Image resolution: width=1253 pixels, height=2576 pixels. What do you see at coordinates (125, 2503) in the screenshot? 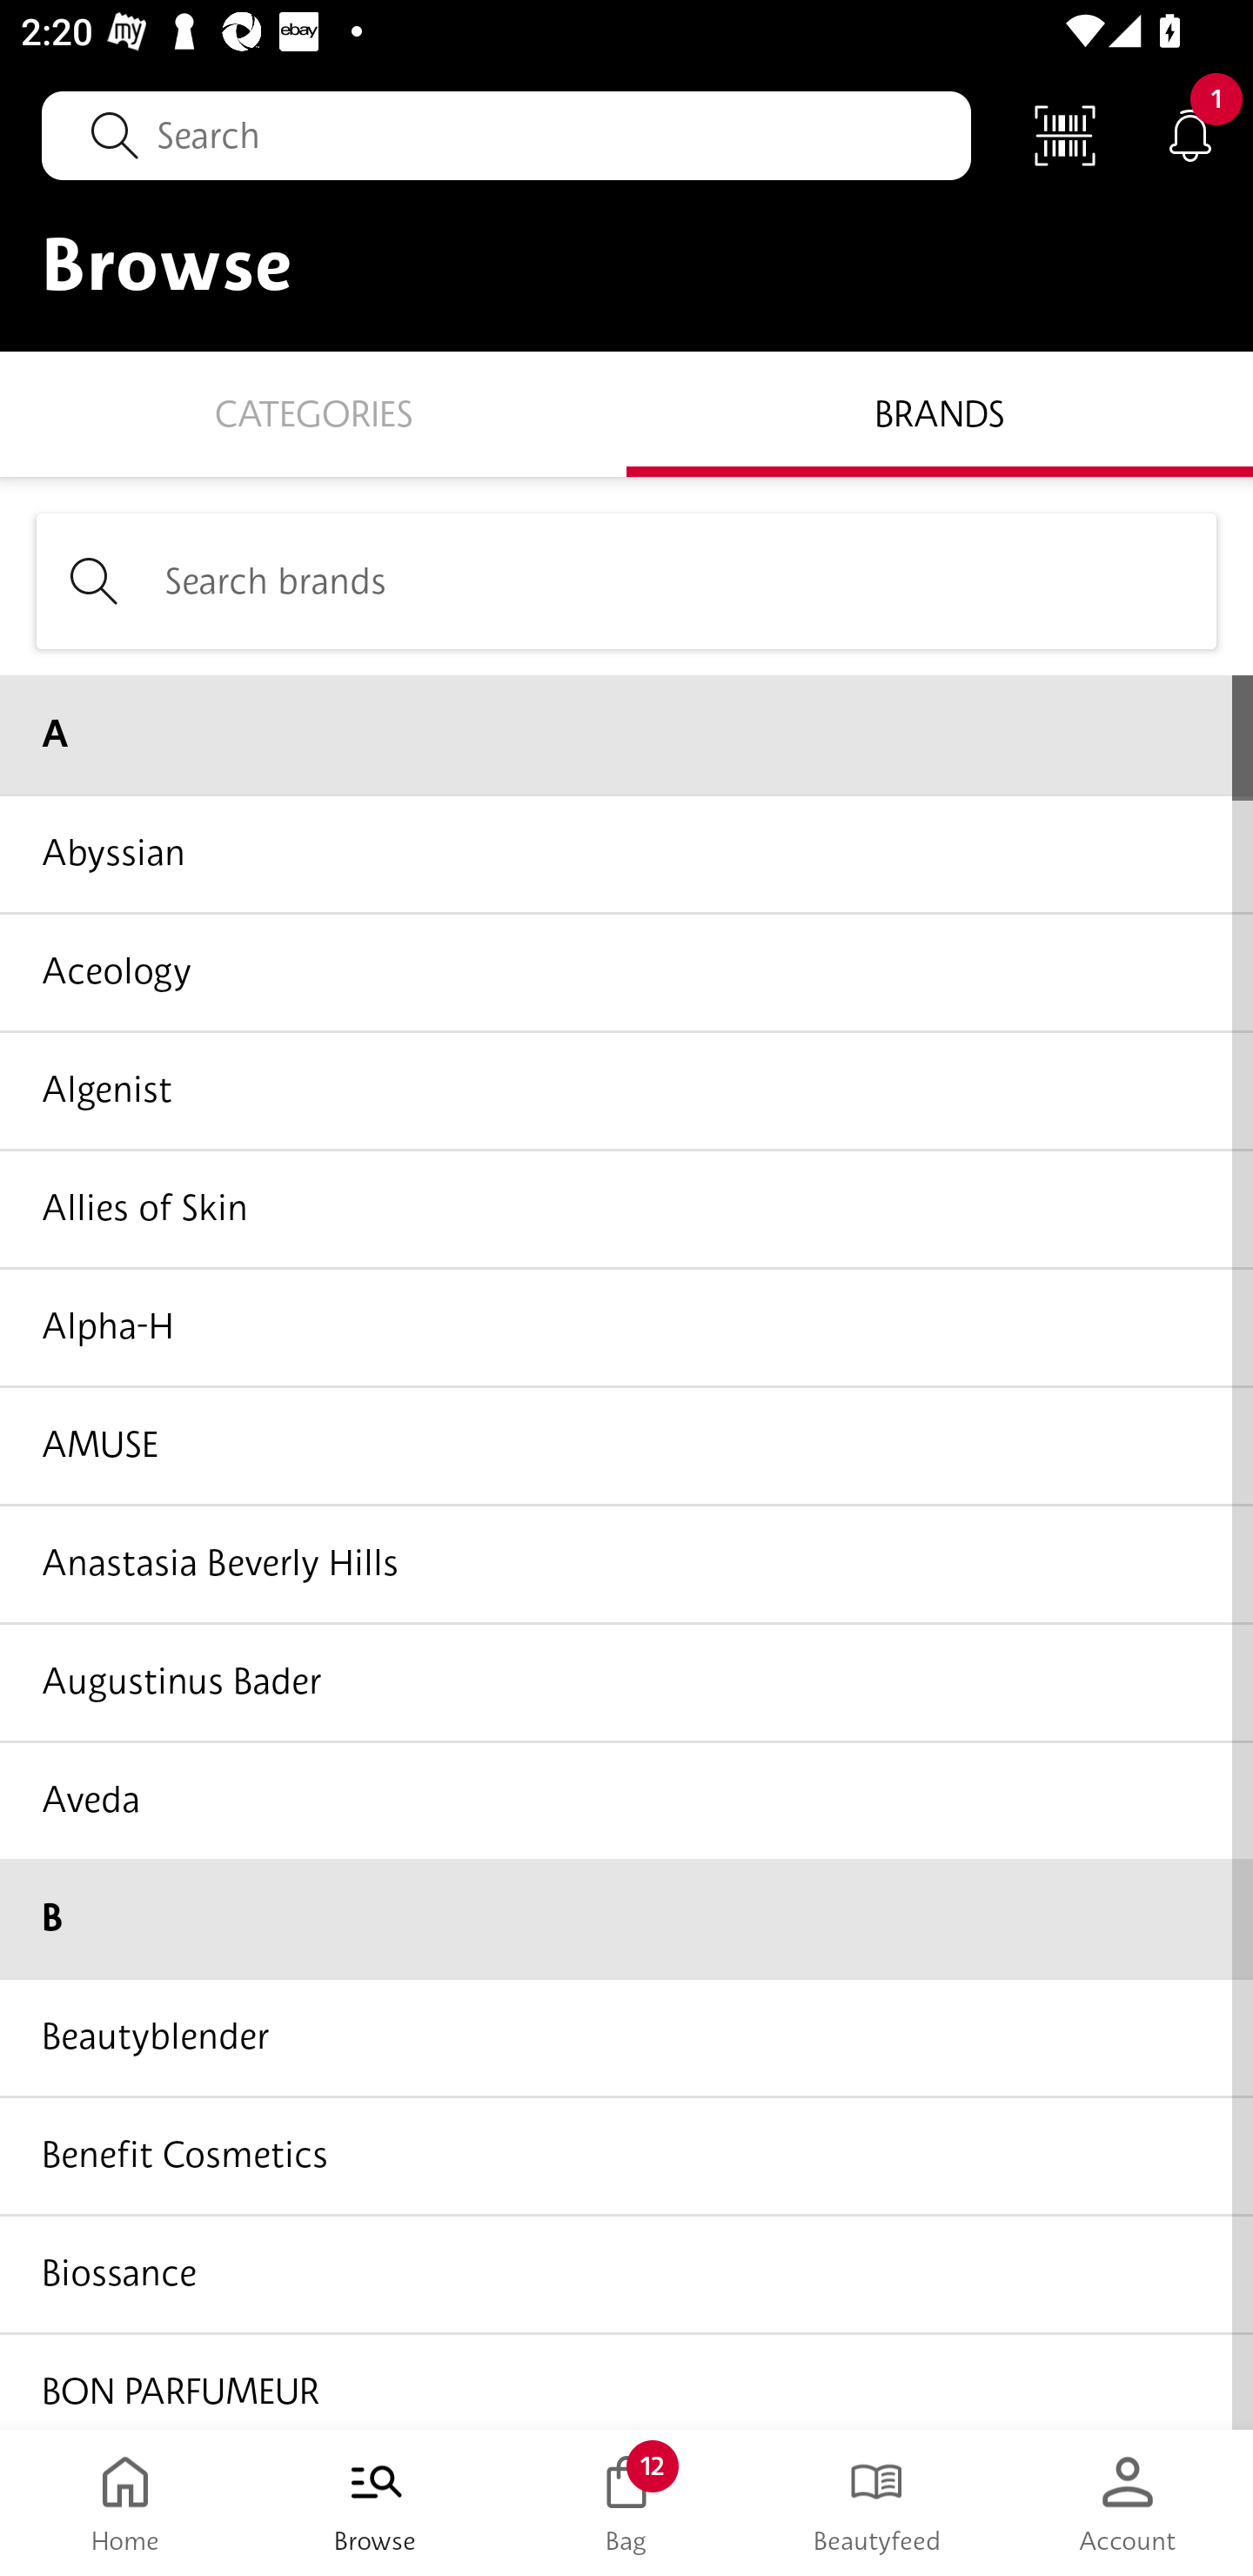
I see `Home` at bounding box center [125, 2503].